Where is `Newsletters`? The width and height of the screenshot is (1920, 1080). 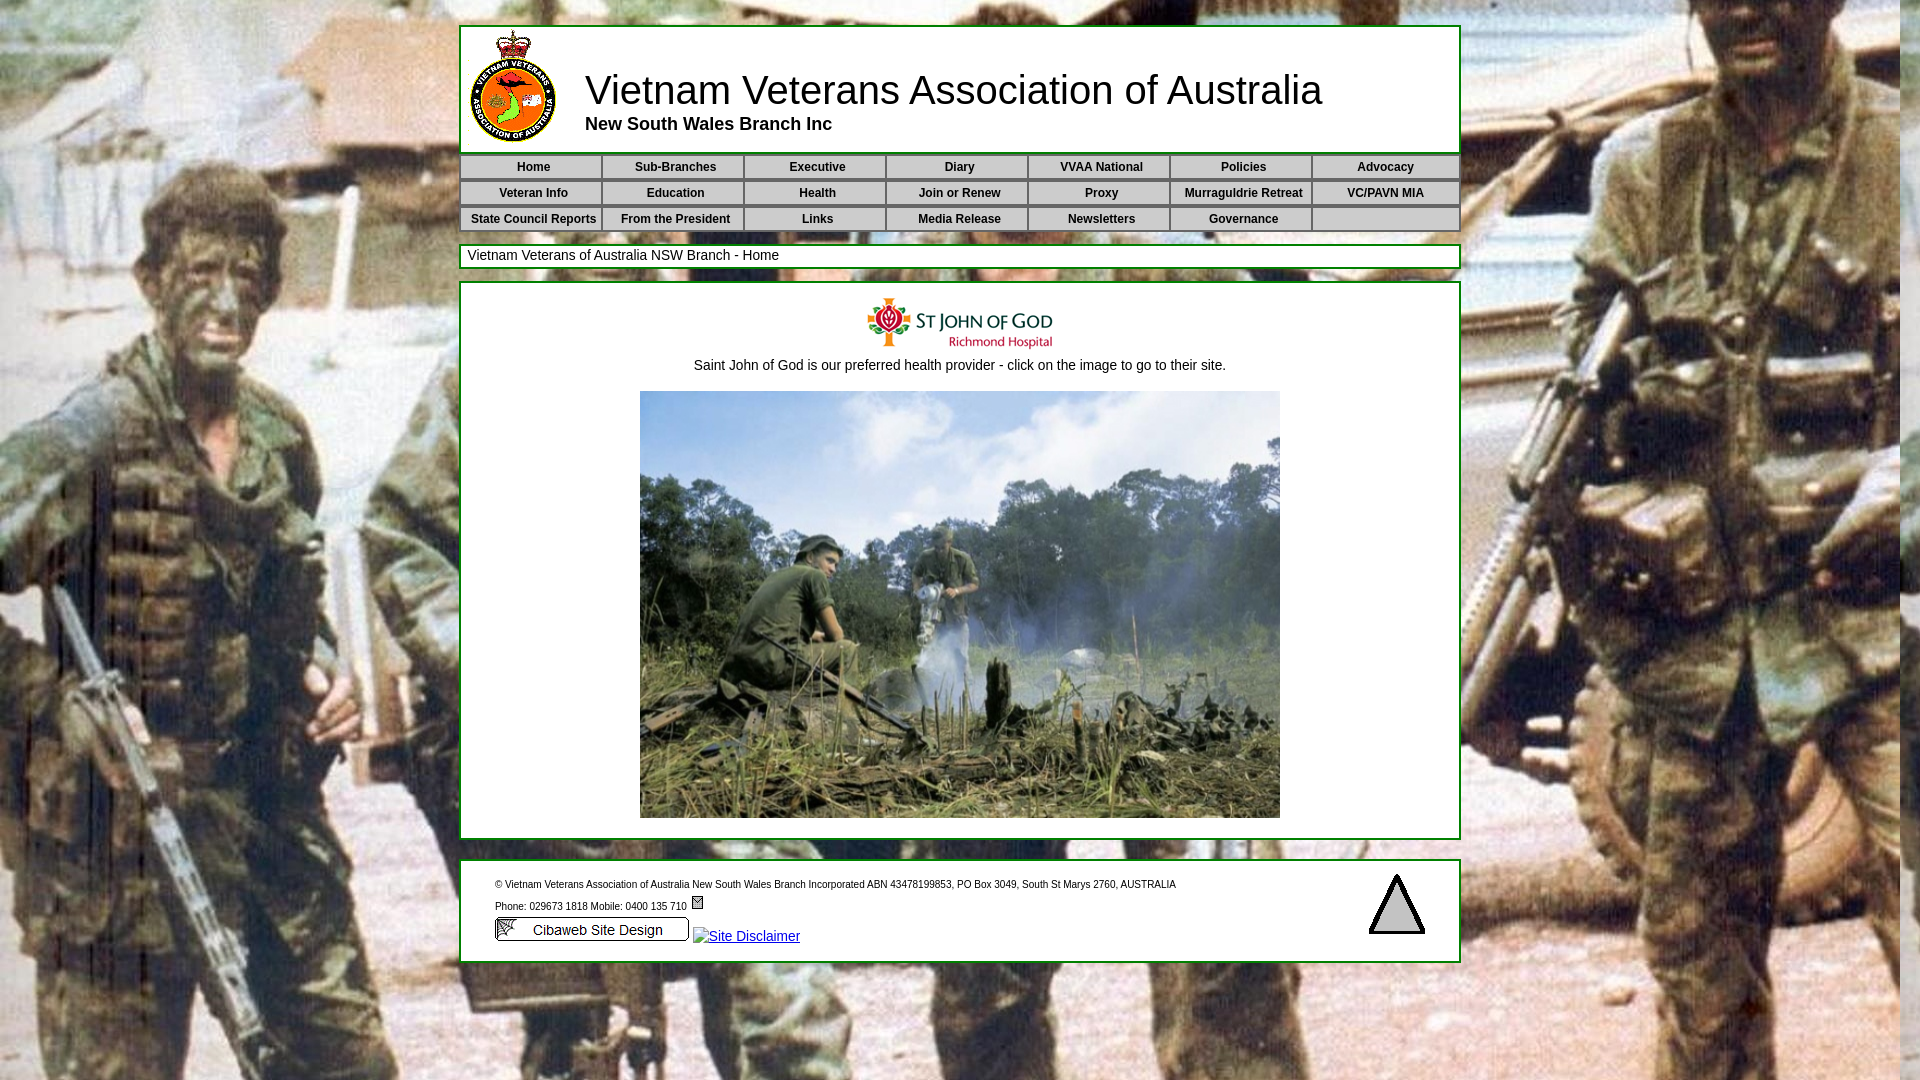
Newsletters is located at coordinates (1102, 219).